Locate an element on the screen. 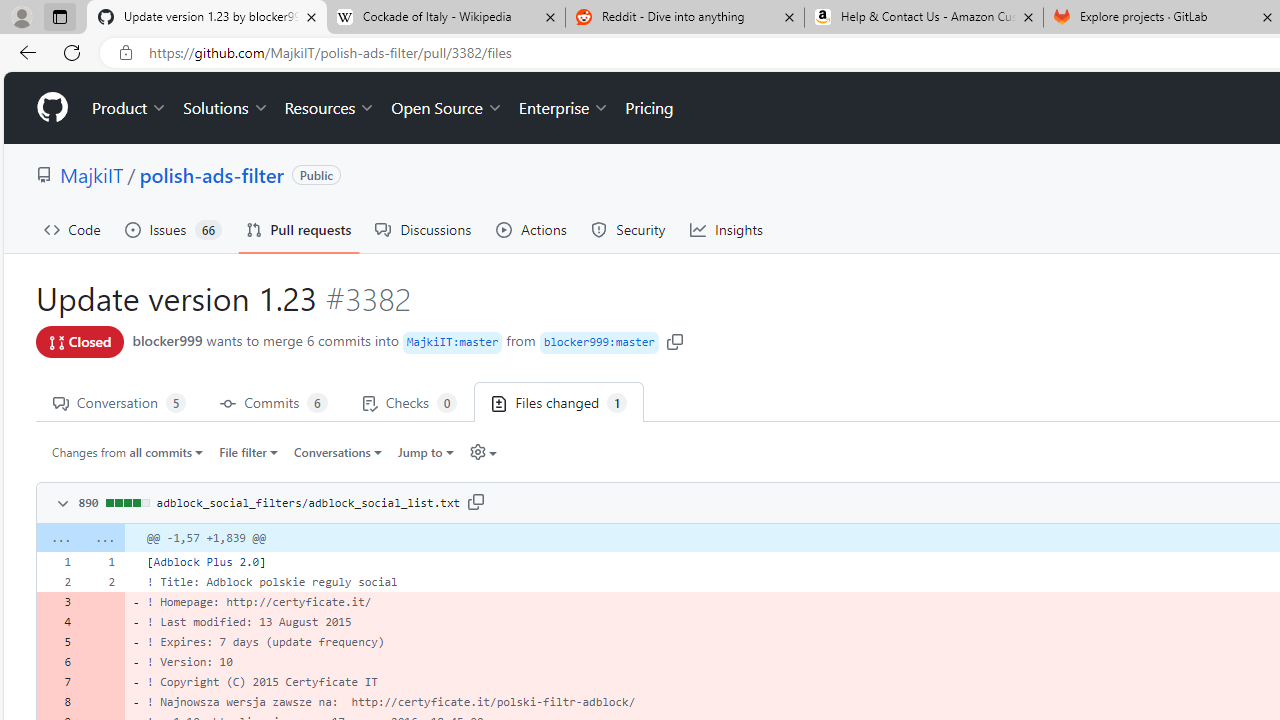 The height and width of the screenshot is (720, 1280). Changes from all commits is located at coordinates (128, 451).